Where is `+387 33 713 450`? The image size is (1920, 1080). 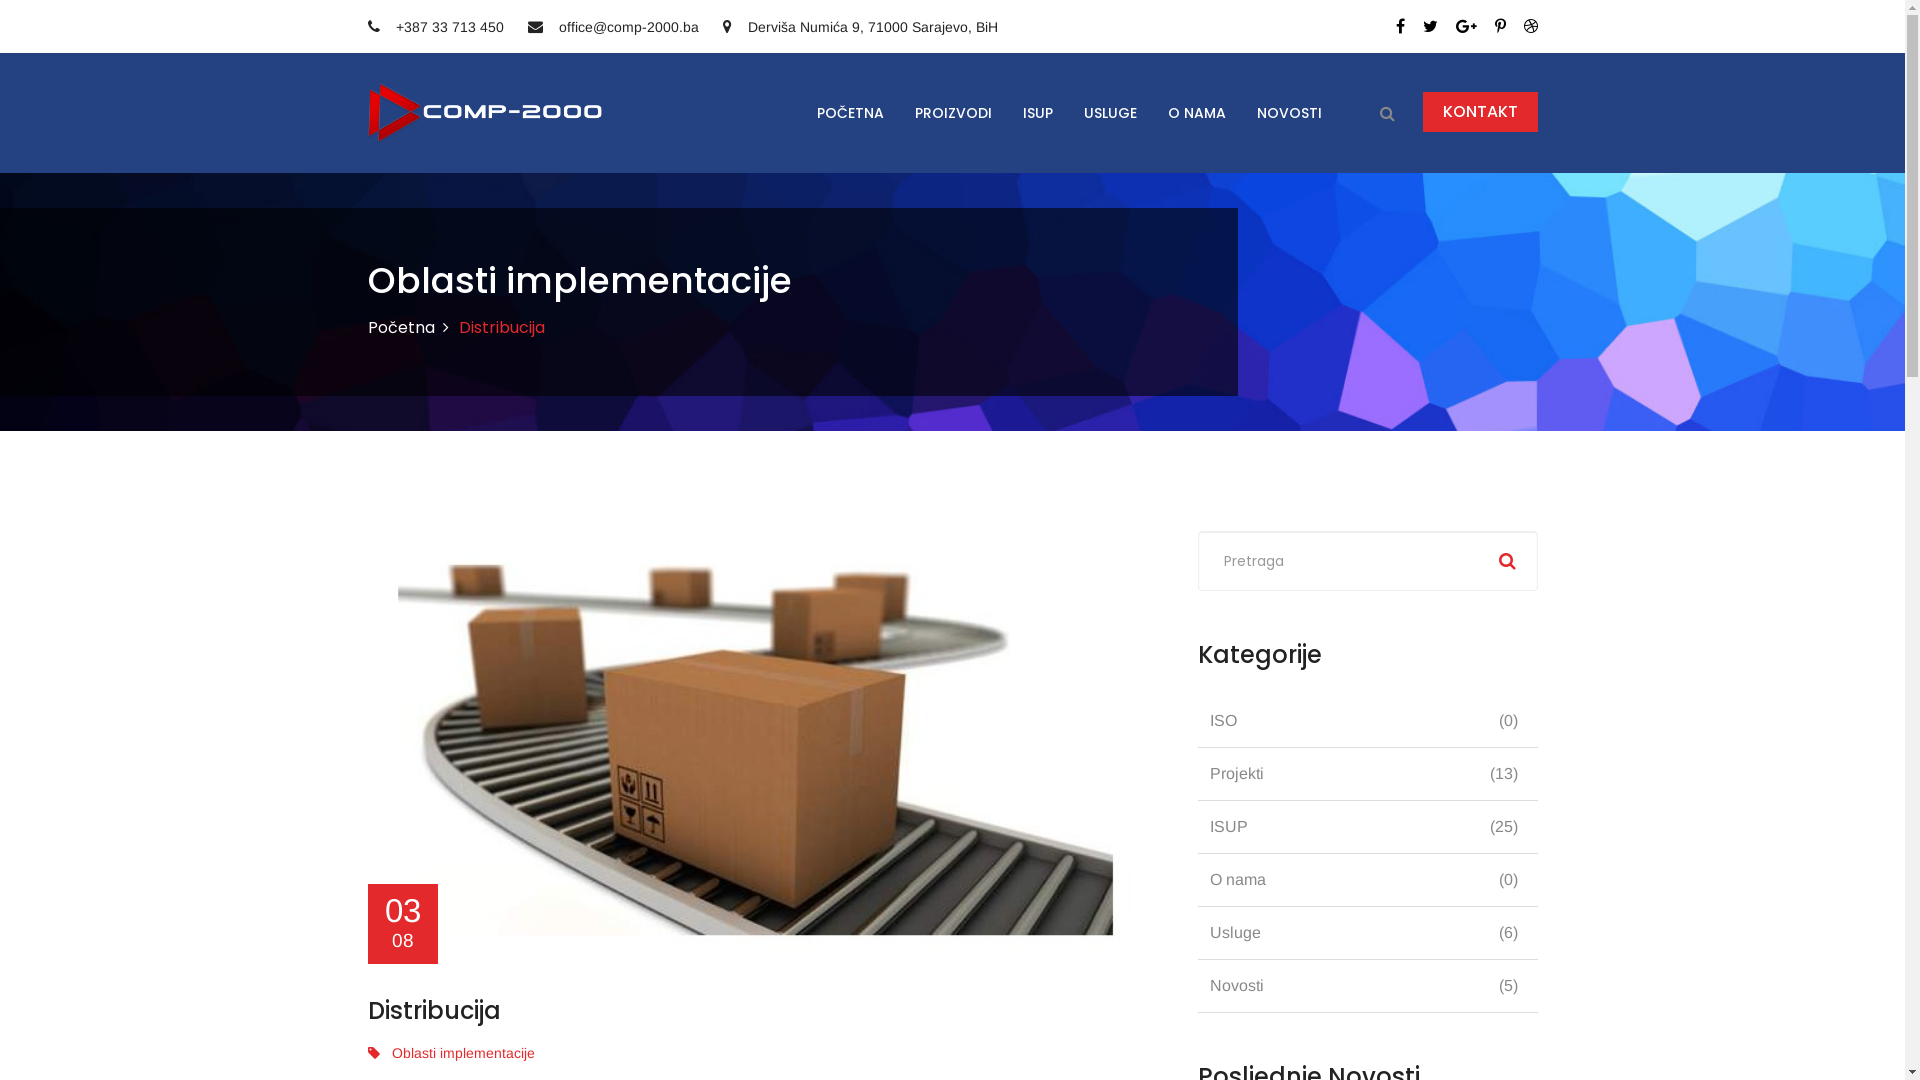 +387 33 713 450 is located at coordinates (436, 27).